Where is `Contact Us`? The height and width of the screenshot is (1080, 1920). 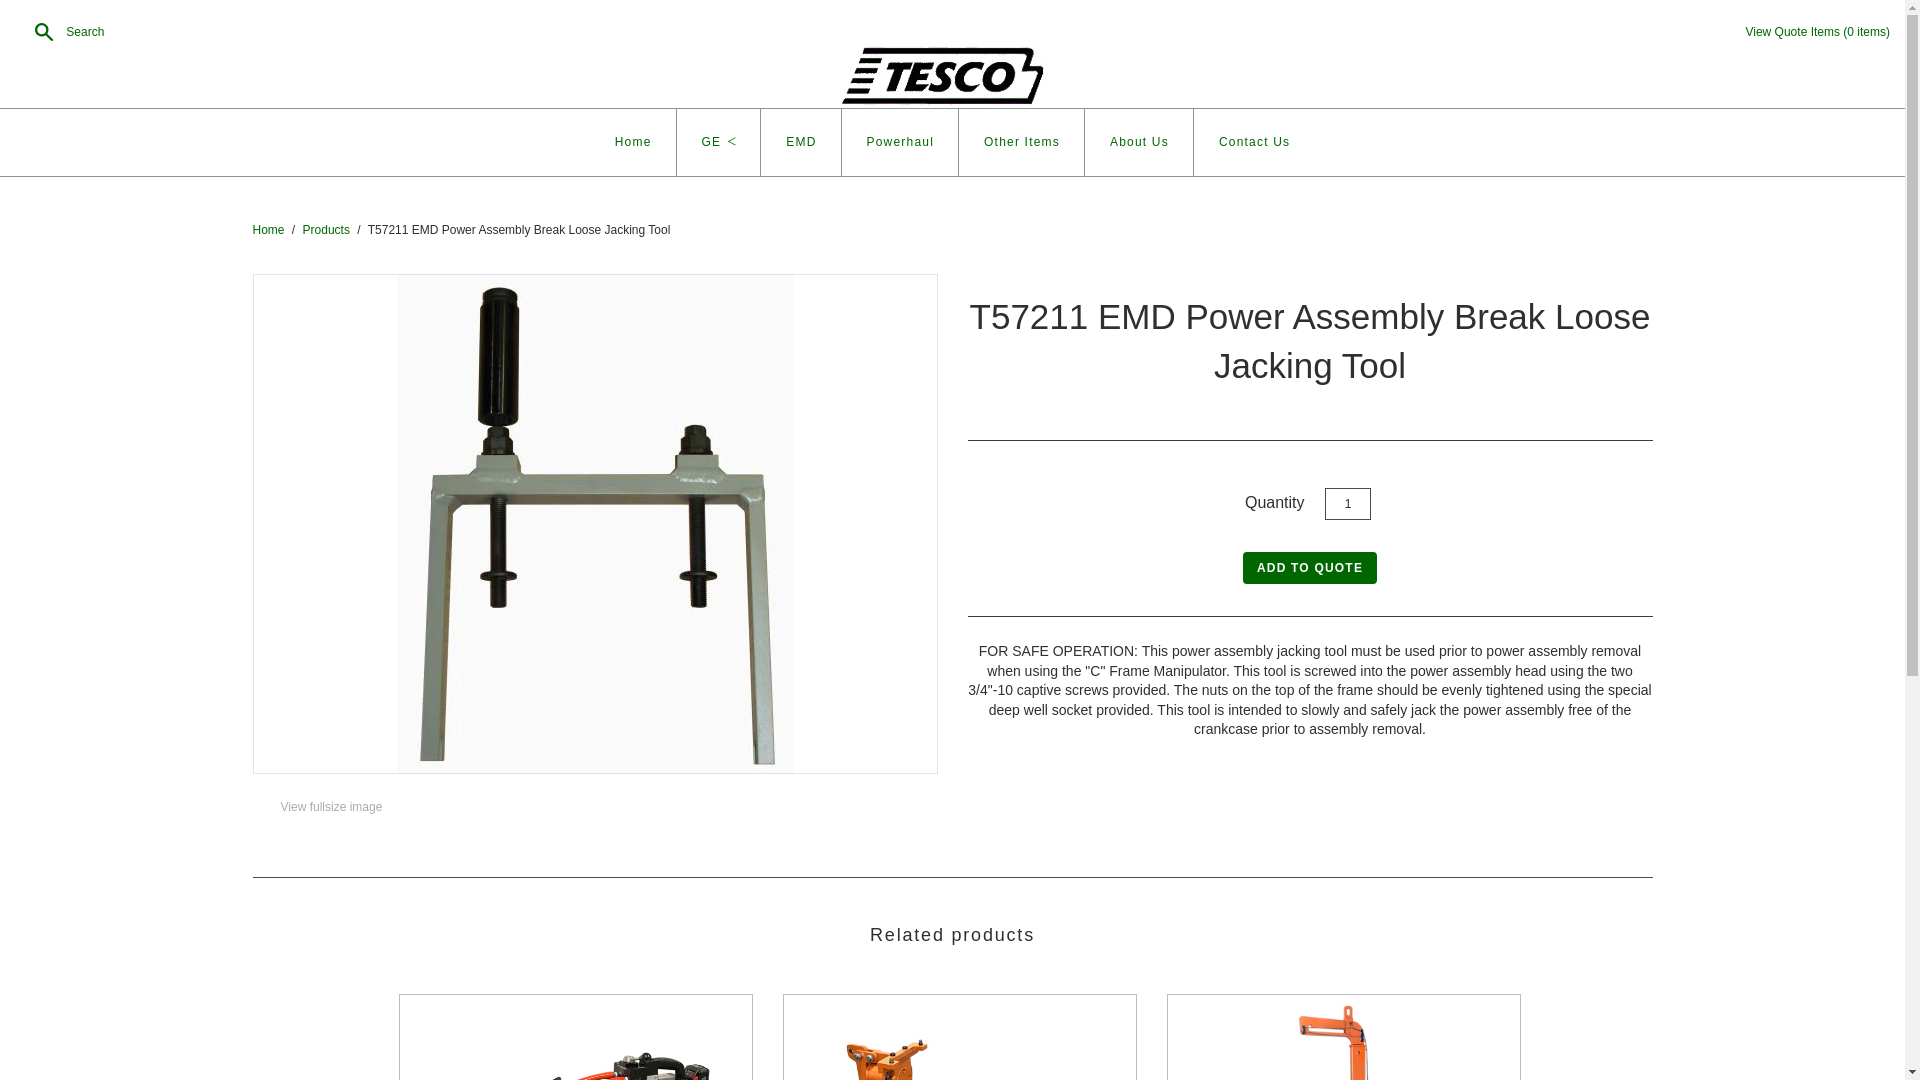 Contact Us is located at coordinates (1254, 142).